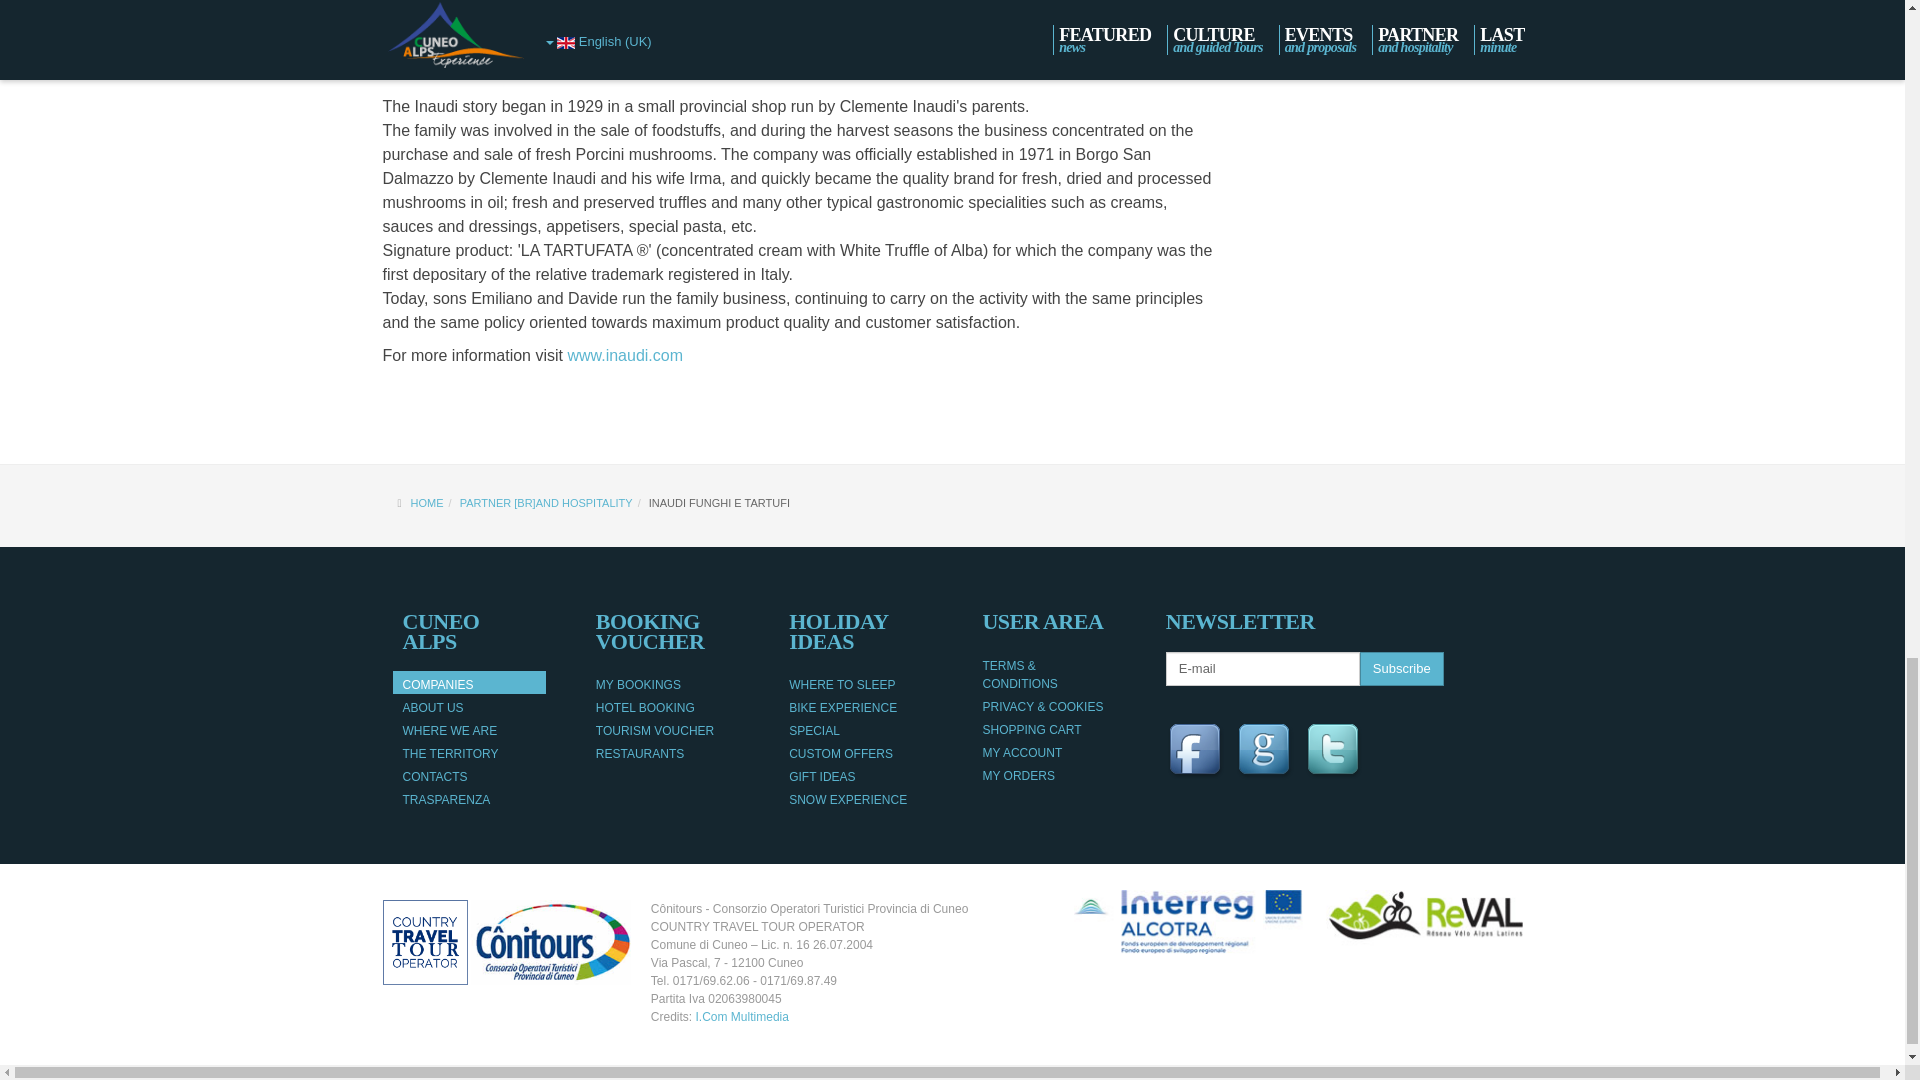  I want to click on Submit to Facebook, so click(1198, 752).